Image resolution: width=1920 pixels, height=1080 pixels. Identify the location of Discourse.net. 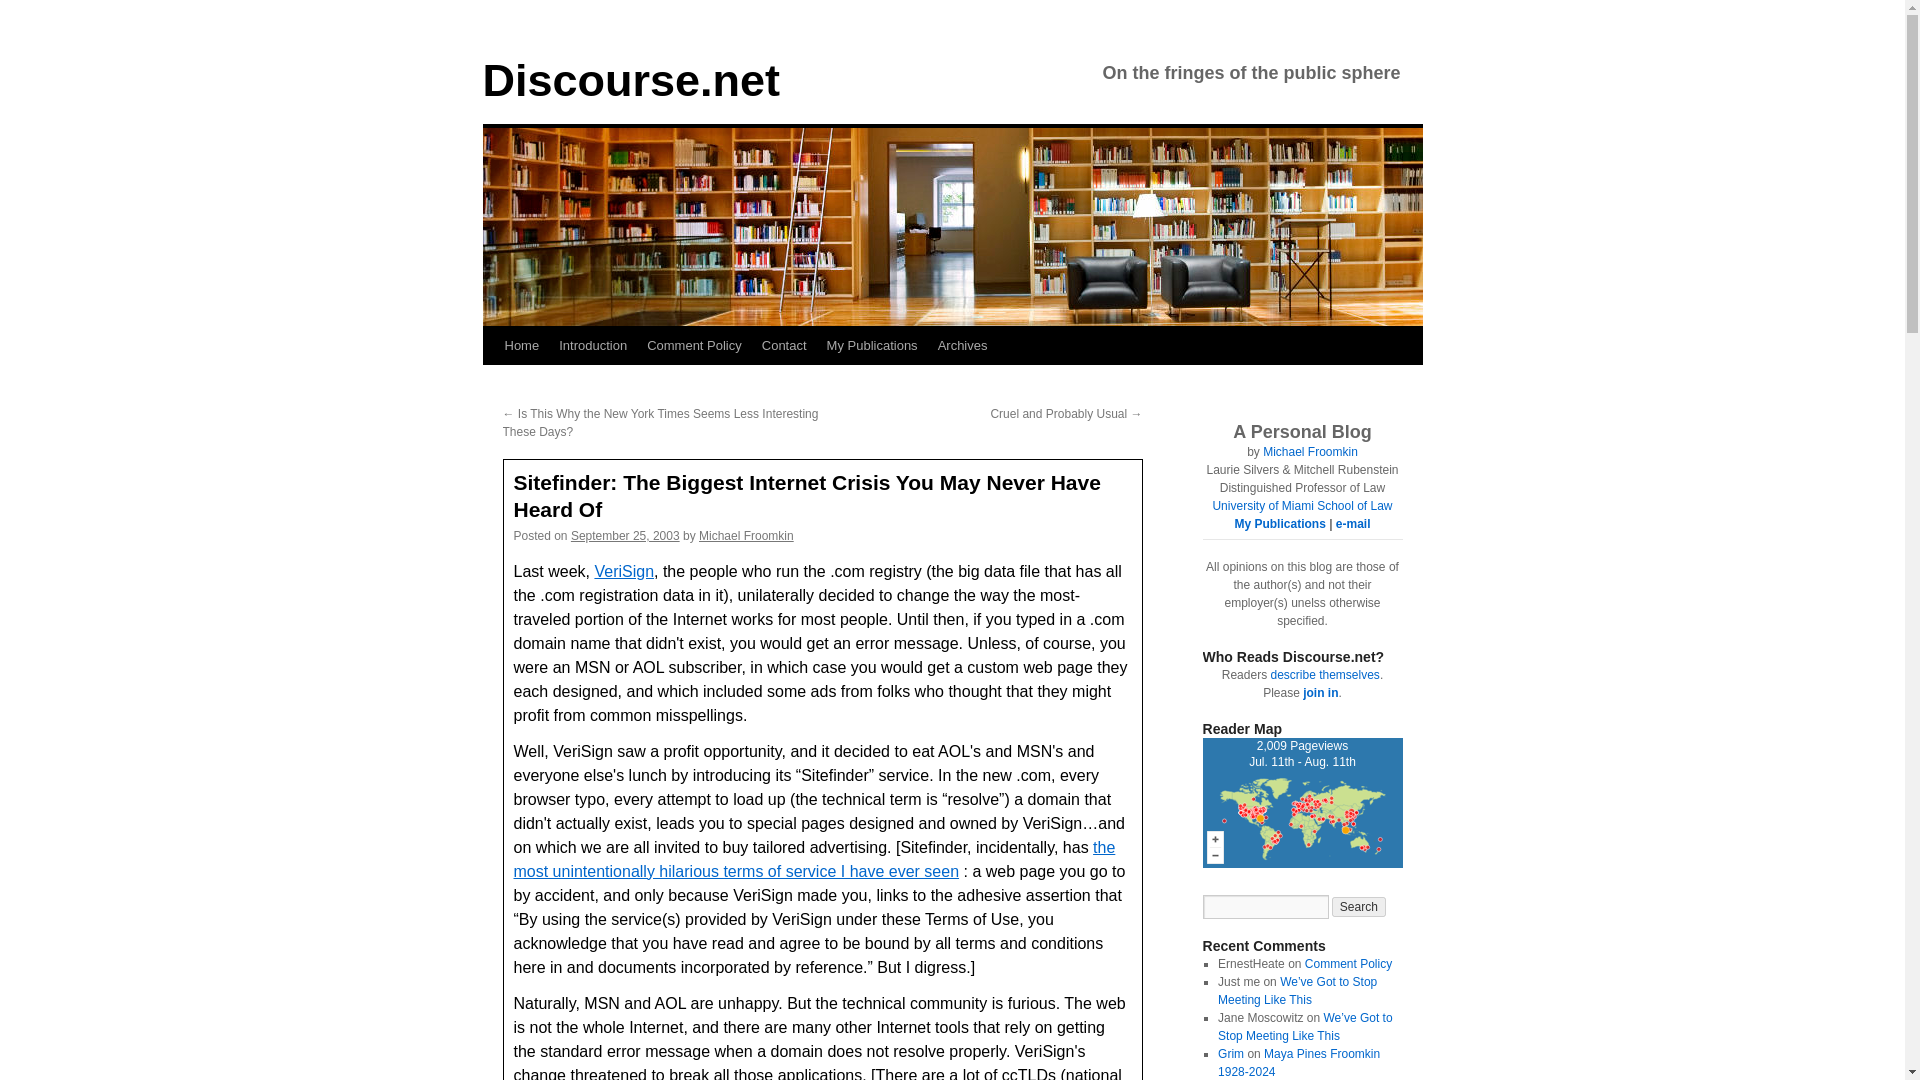
(630, 80).